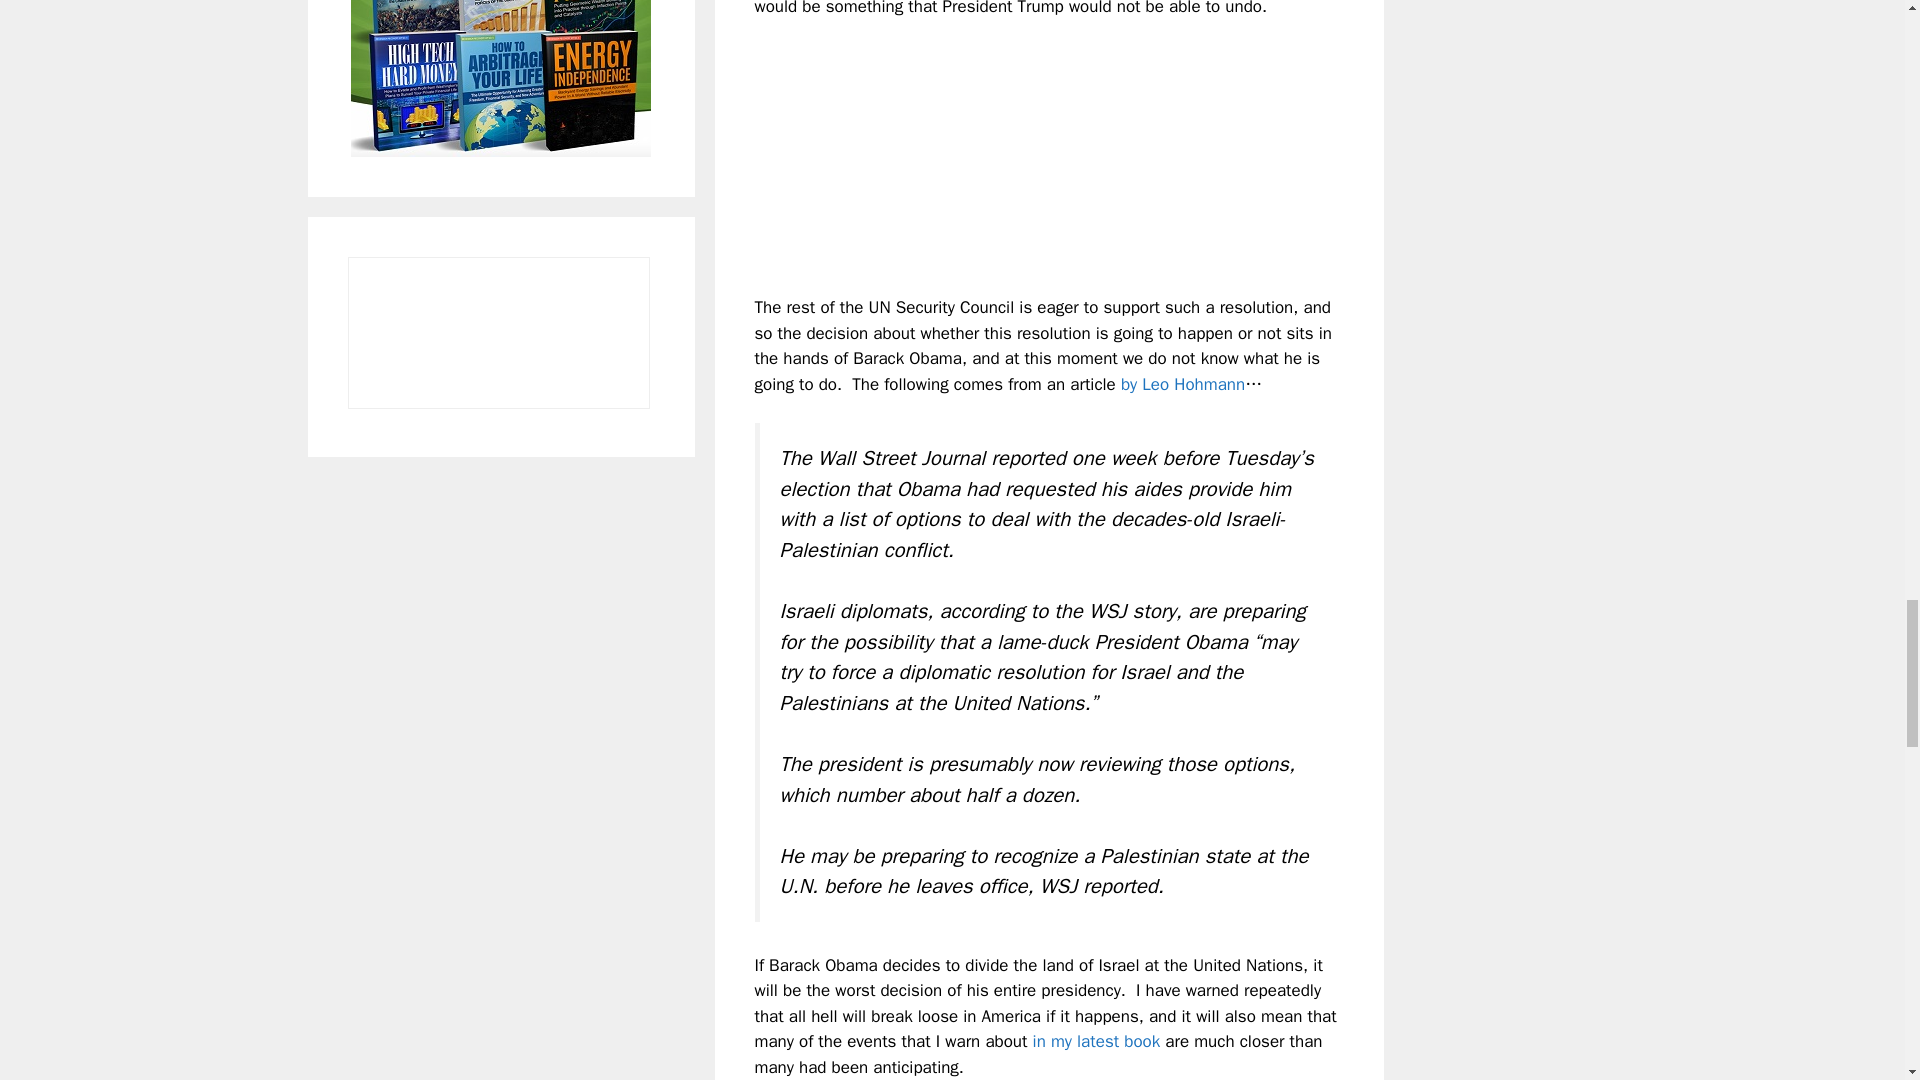 This screenshot has height=1080, width=1920. Describe the element at coordinates (1182, 384) in the screenshot. I see `by Leo Hohmann` at that location.